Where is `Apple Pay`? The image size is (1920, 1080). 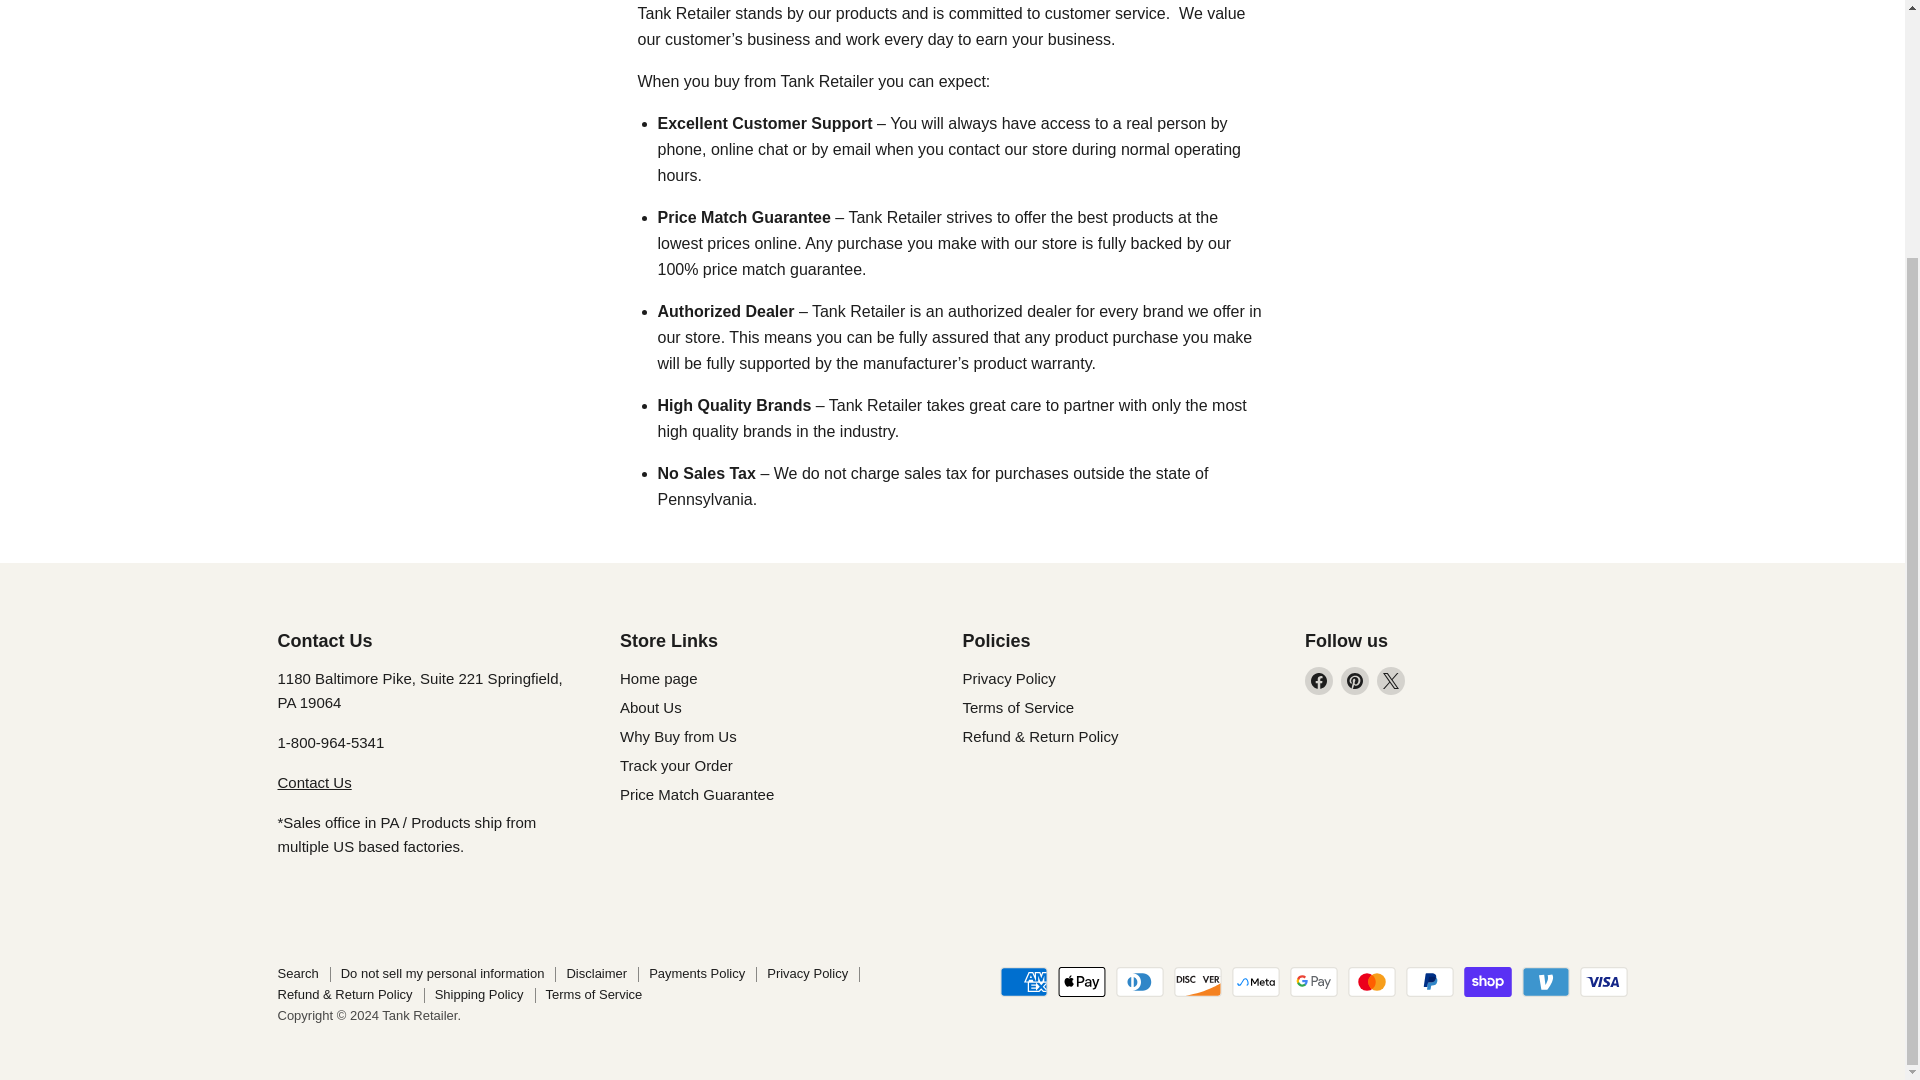 Apple Pay is located at coordinates (1081, 981).